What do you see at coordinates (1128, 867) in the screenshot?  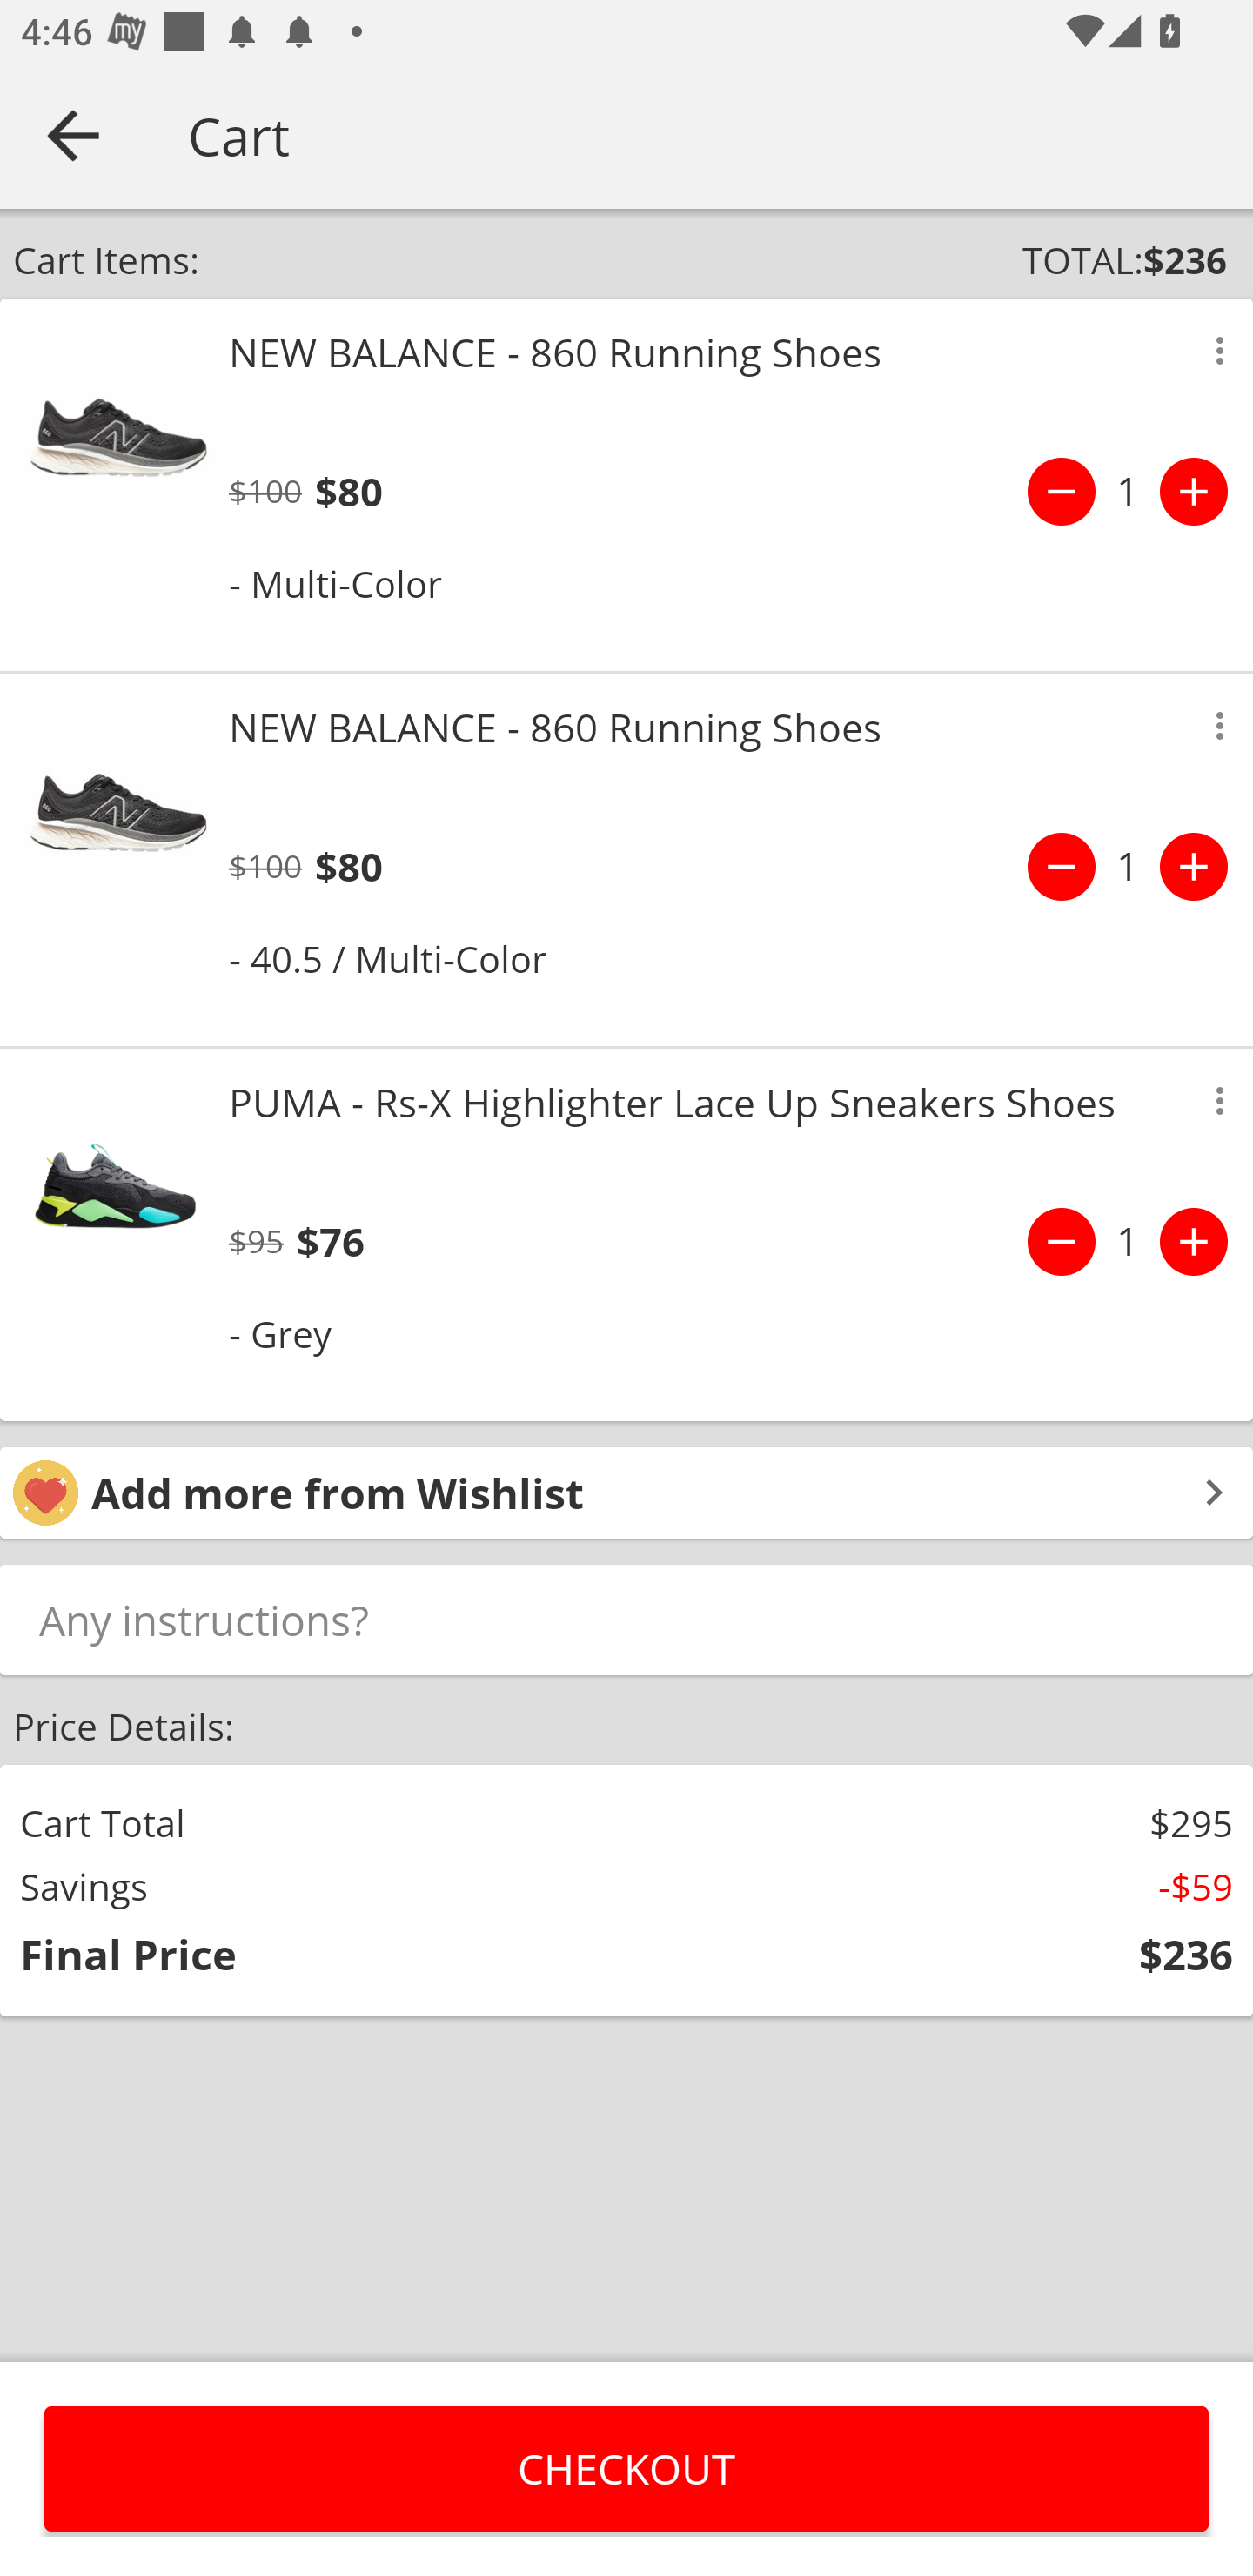 I see `1` at bounding box center [1128, 867].